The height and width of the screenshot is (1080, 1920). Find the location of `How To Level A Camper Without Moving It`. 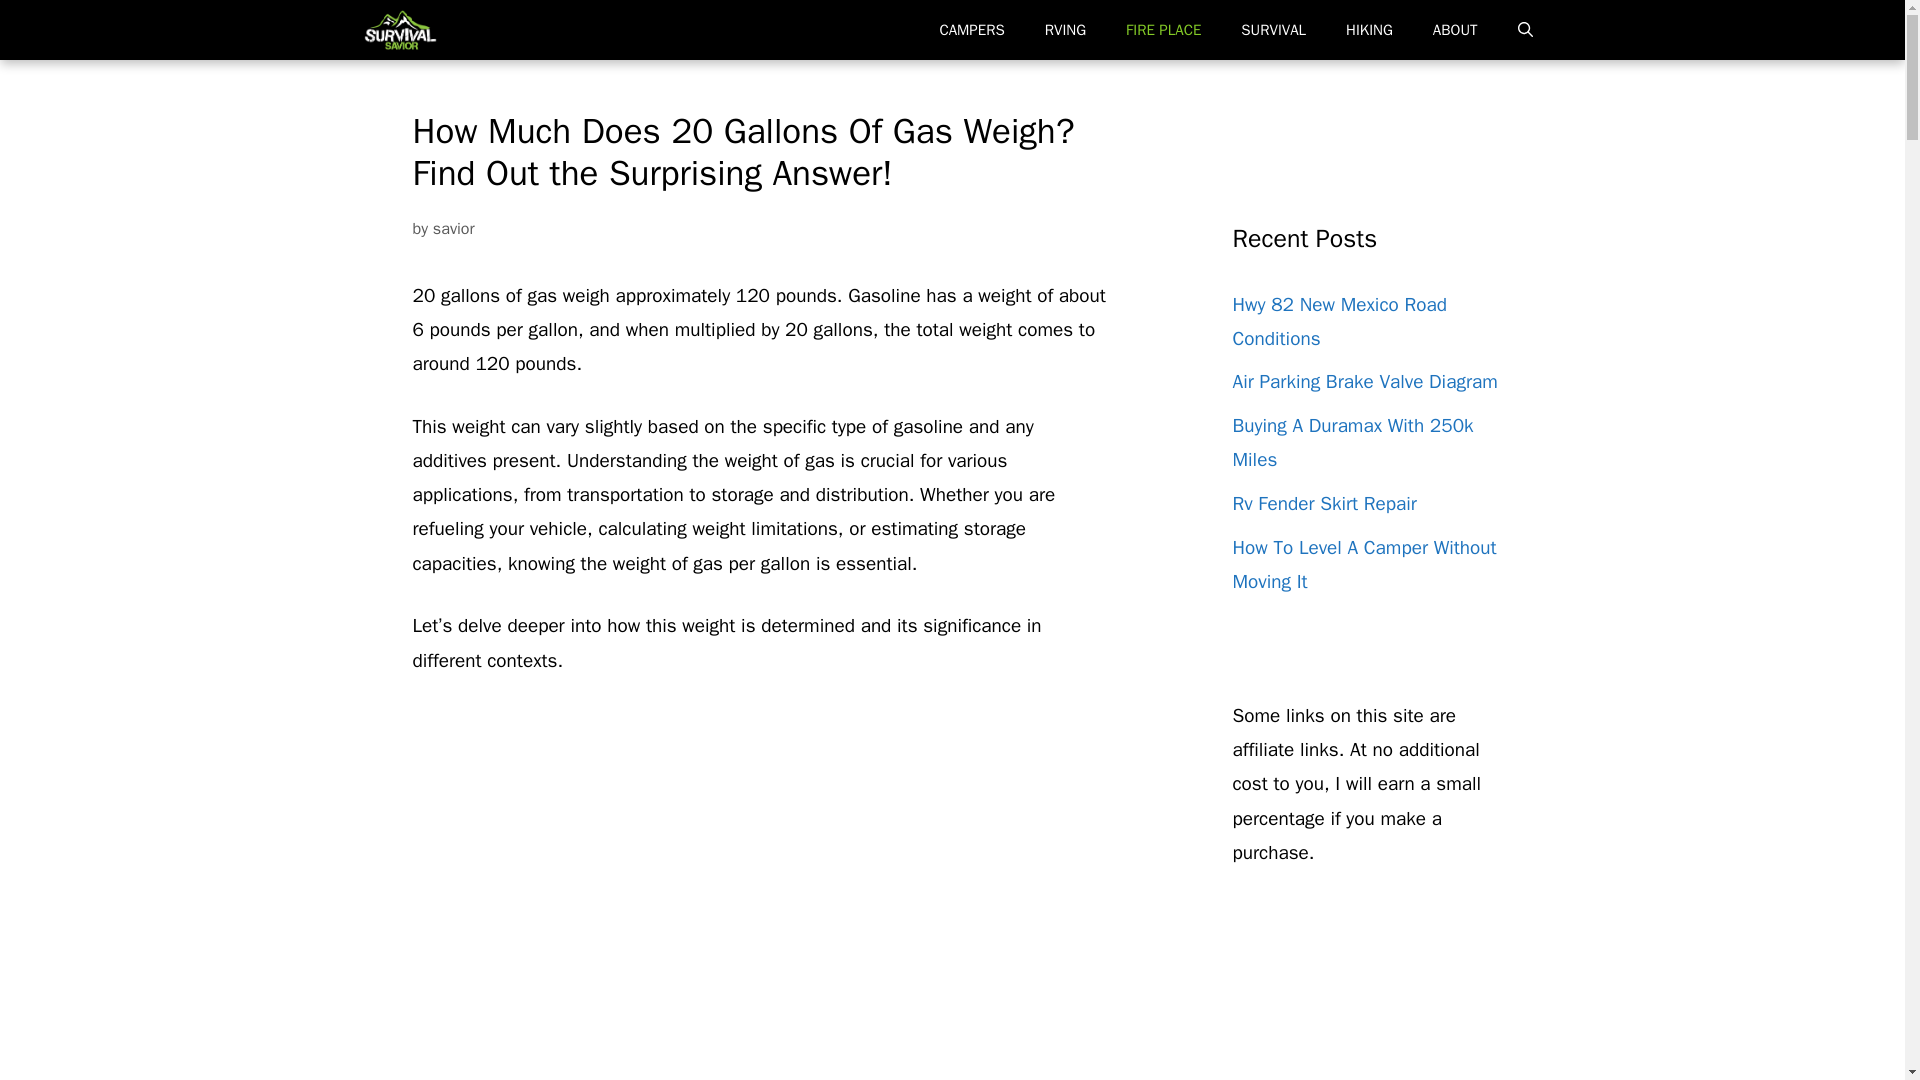

How To Level A Camper Without Moving It is located at coordinates (1364, 564).